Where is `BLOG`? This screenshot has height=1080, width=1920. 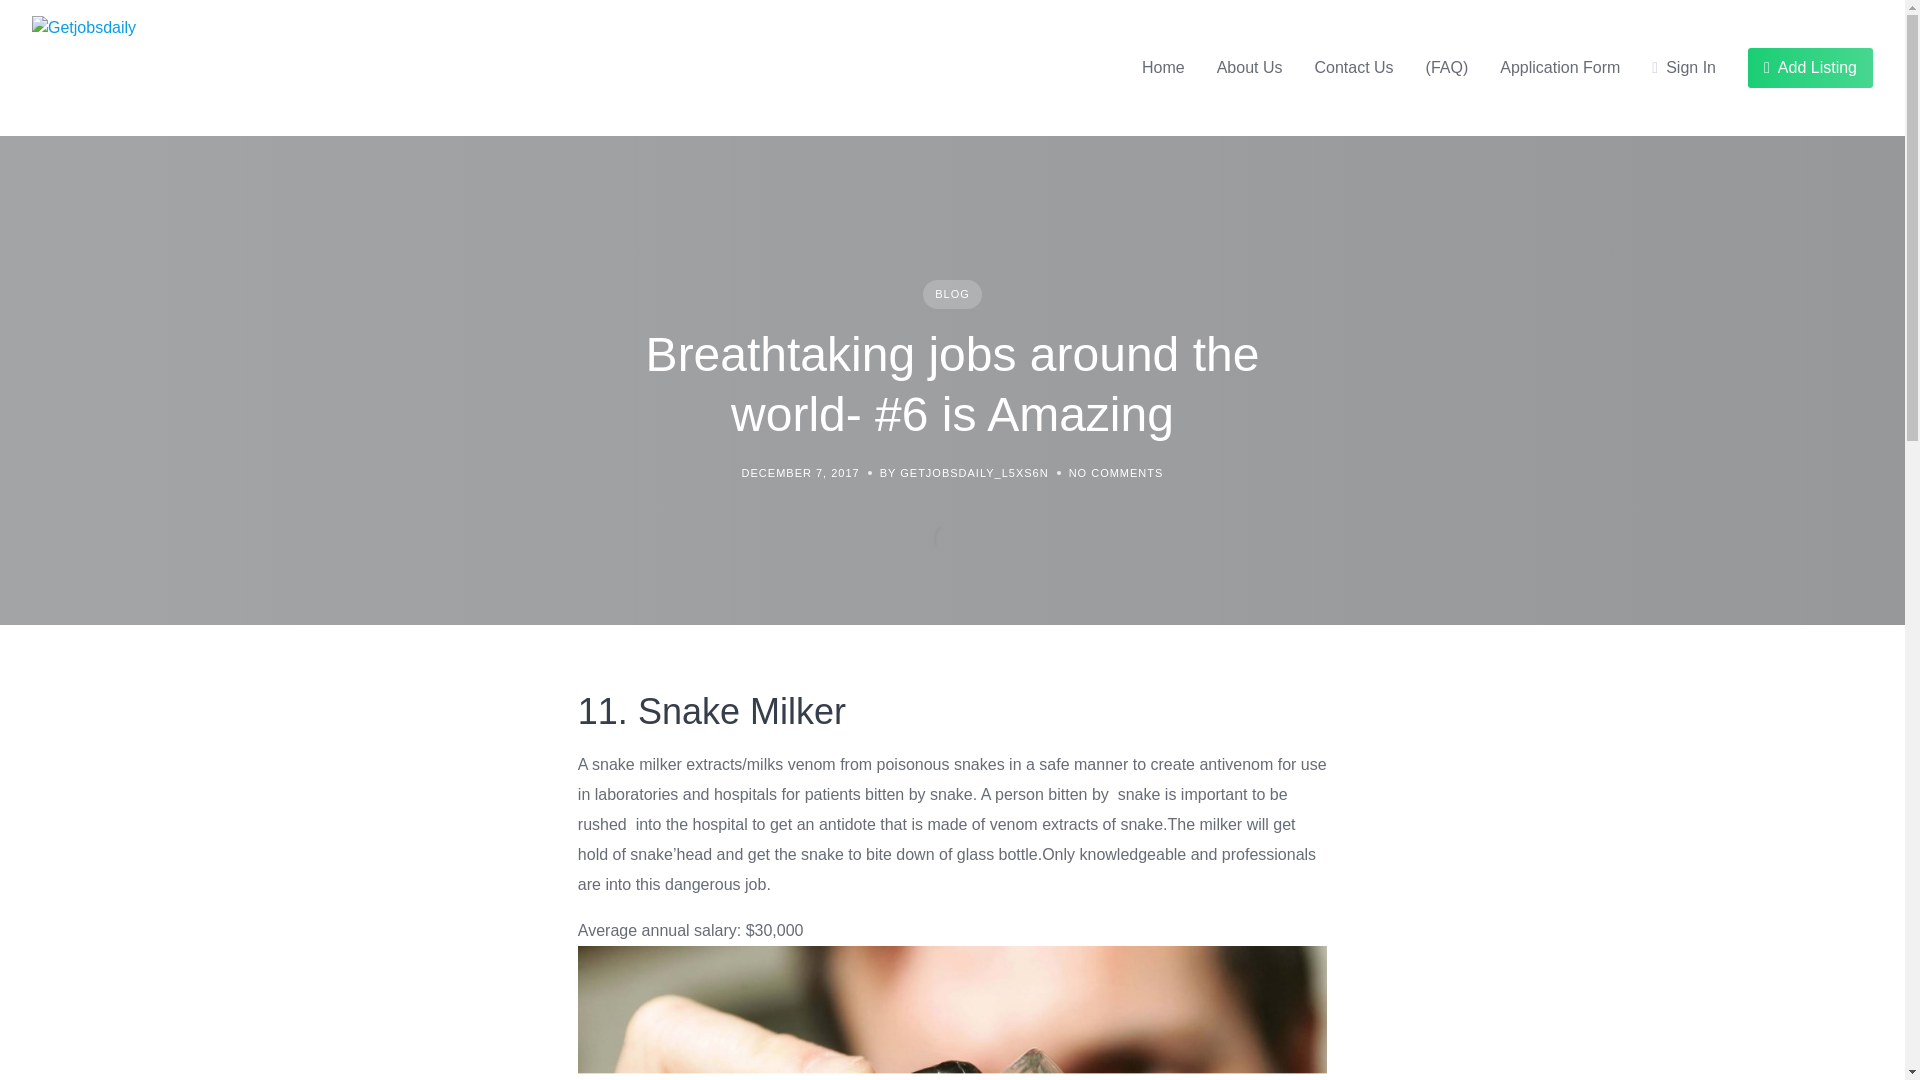
BLOG is located at coordinates (952, 294).